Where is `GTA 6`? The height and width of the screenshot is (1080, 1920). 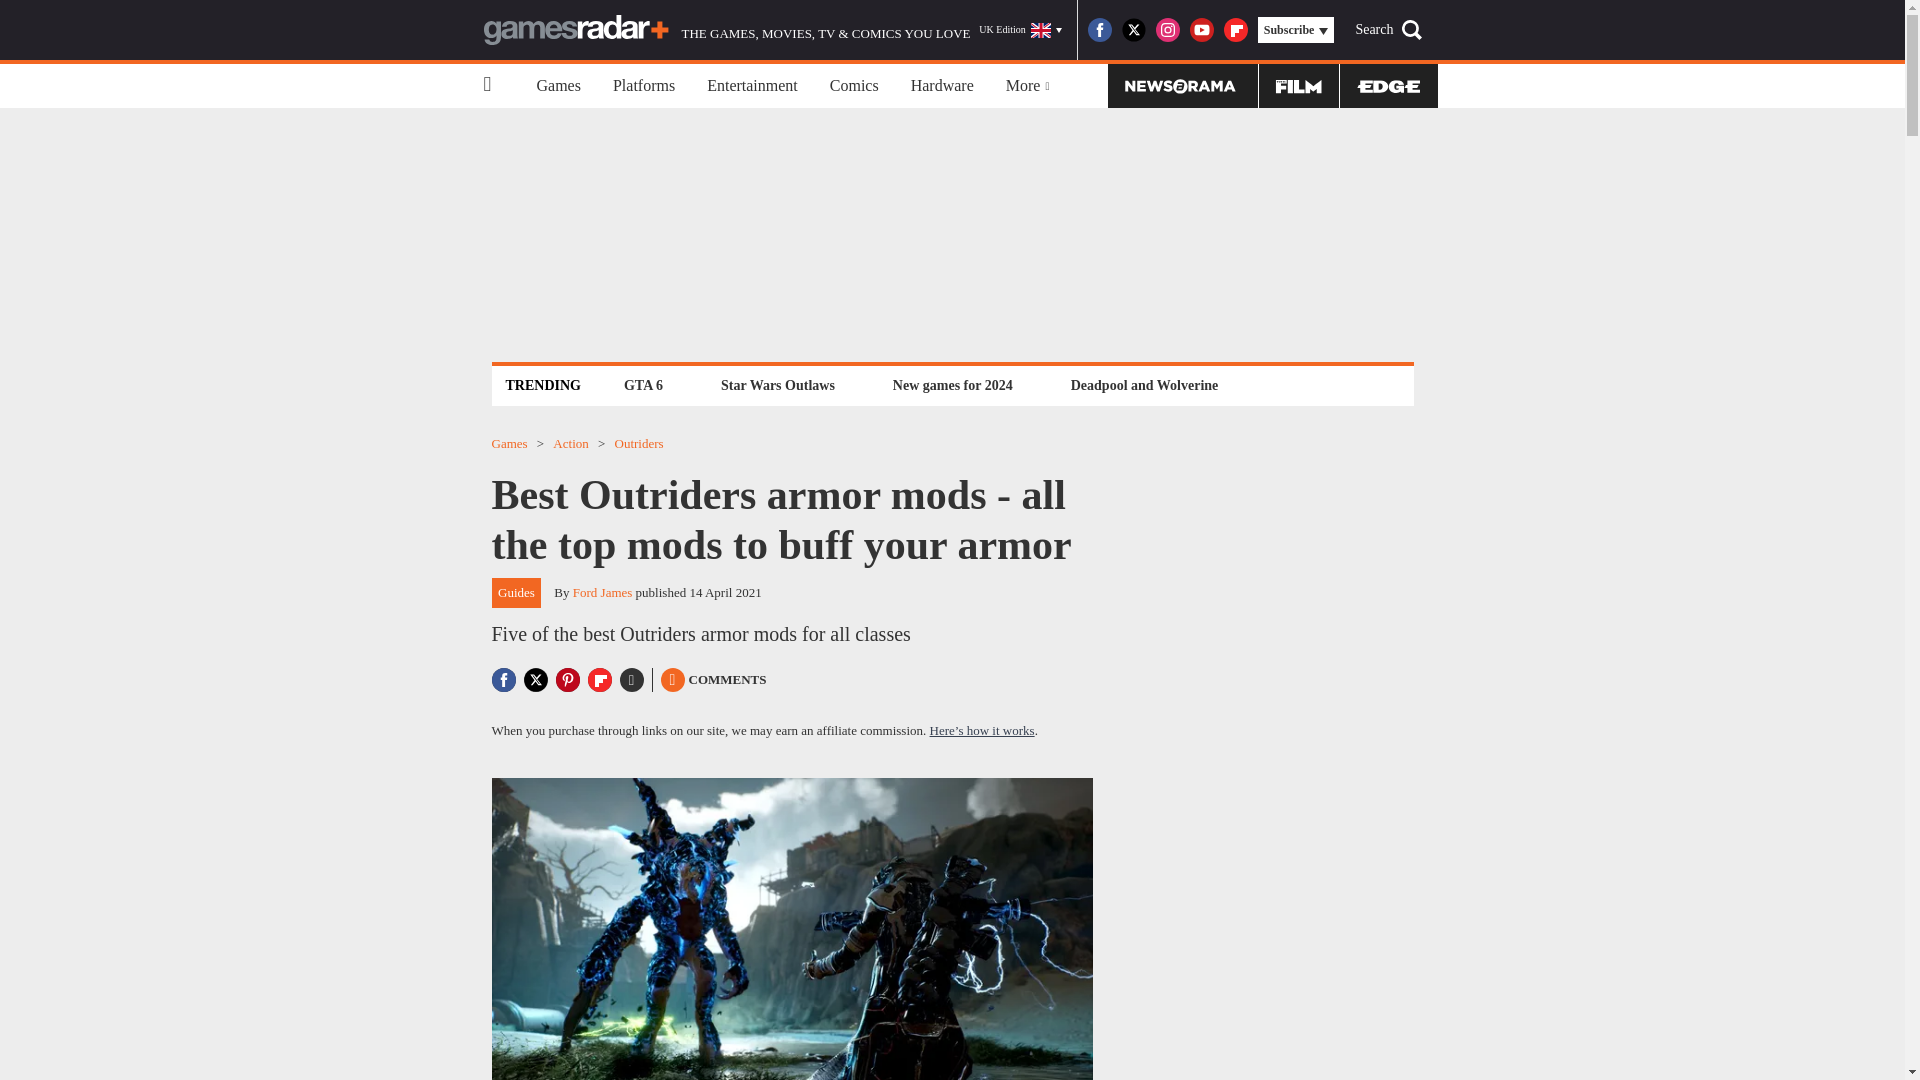 GTA 6 is located at coordinates (643, 385).